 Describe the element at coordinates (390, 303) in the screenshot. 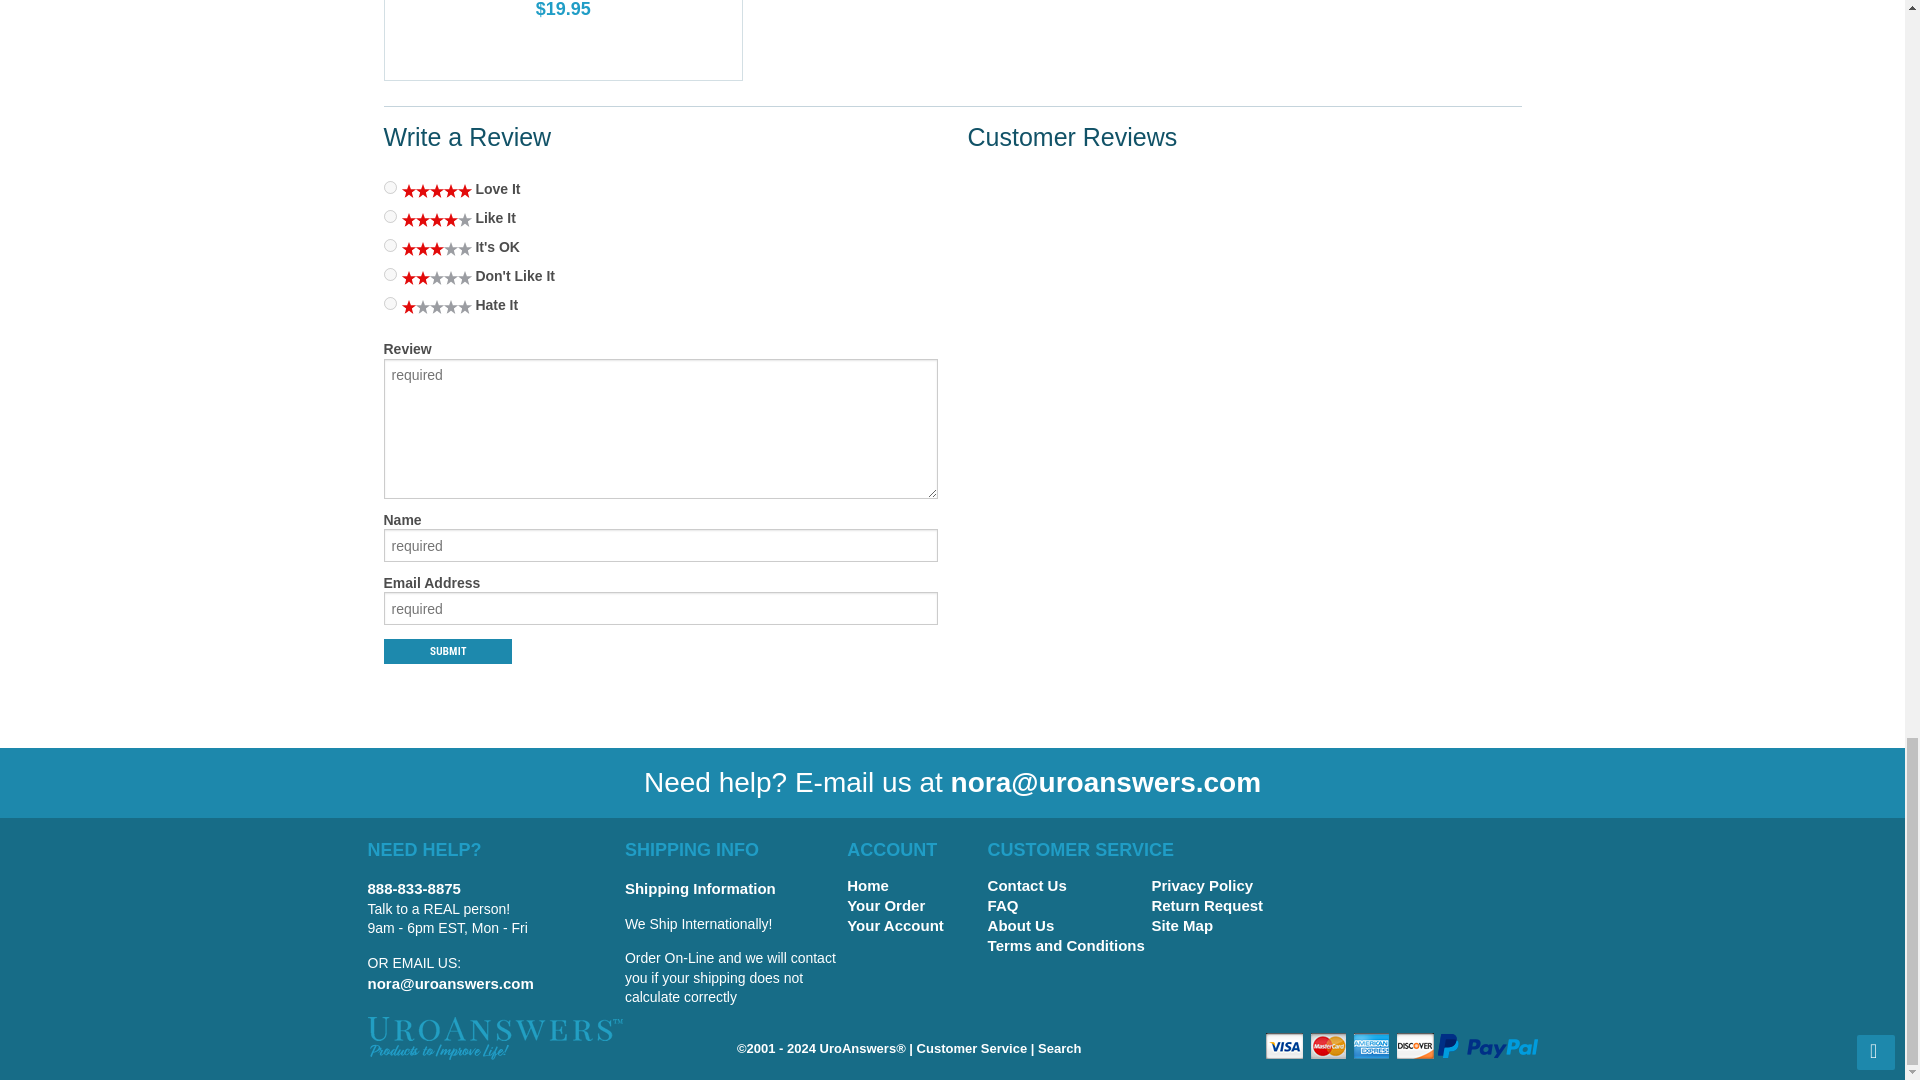

I see `1` at that location.